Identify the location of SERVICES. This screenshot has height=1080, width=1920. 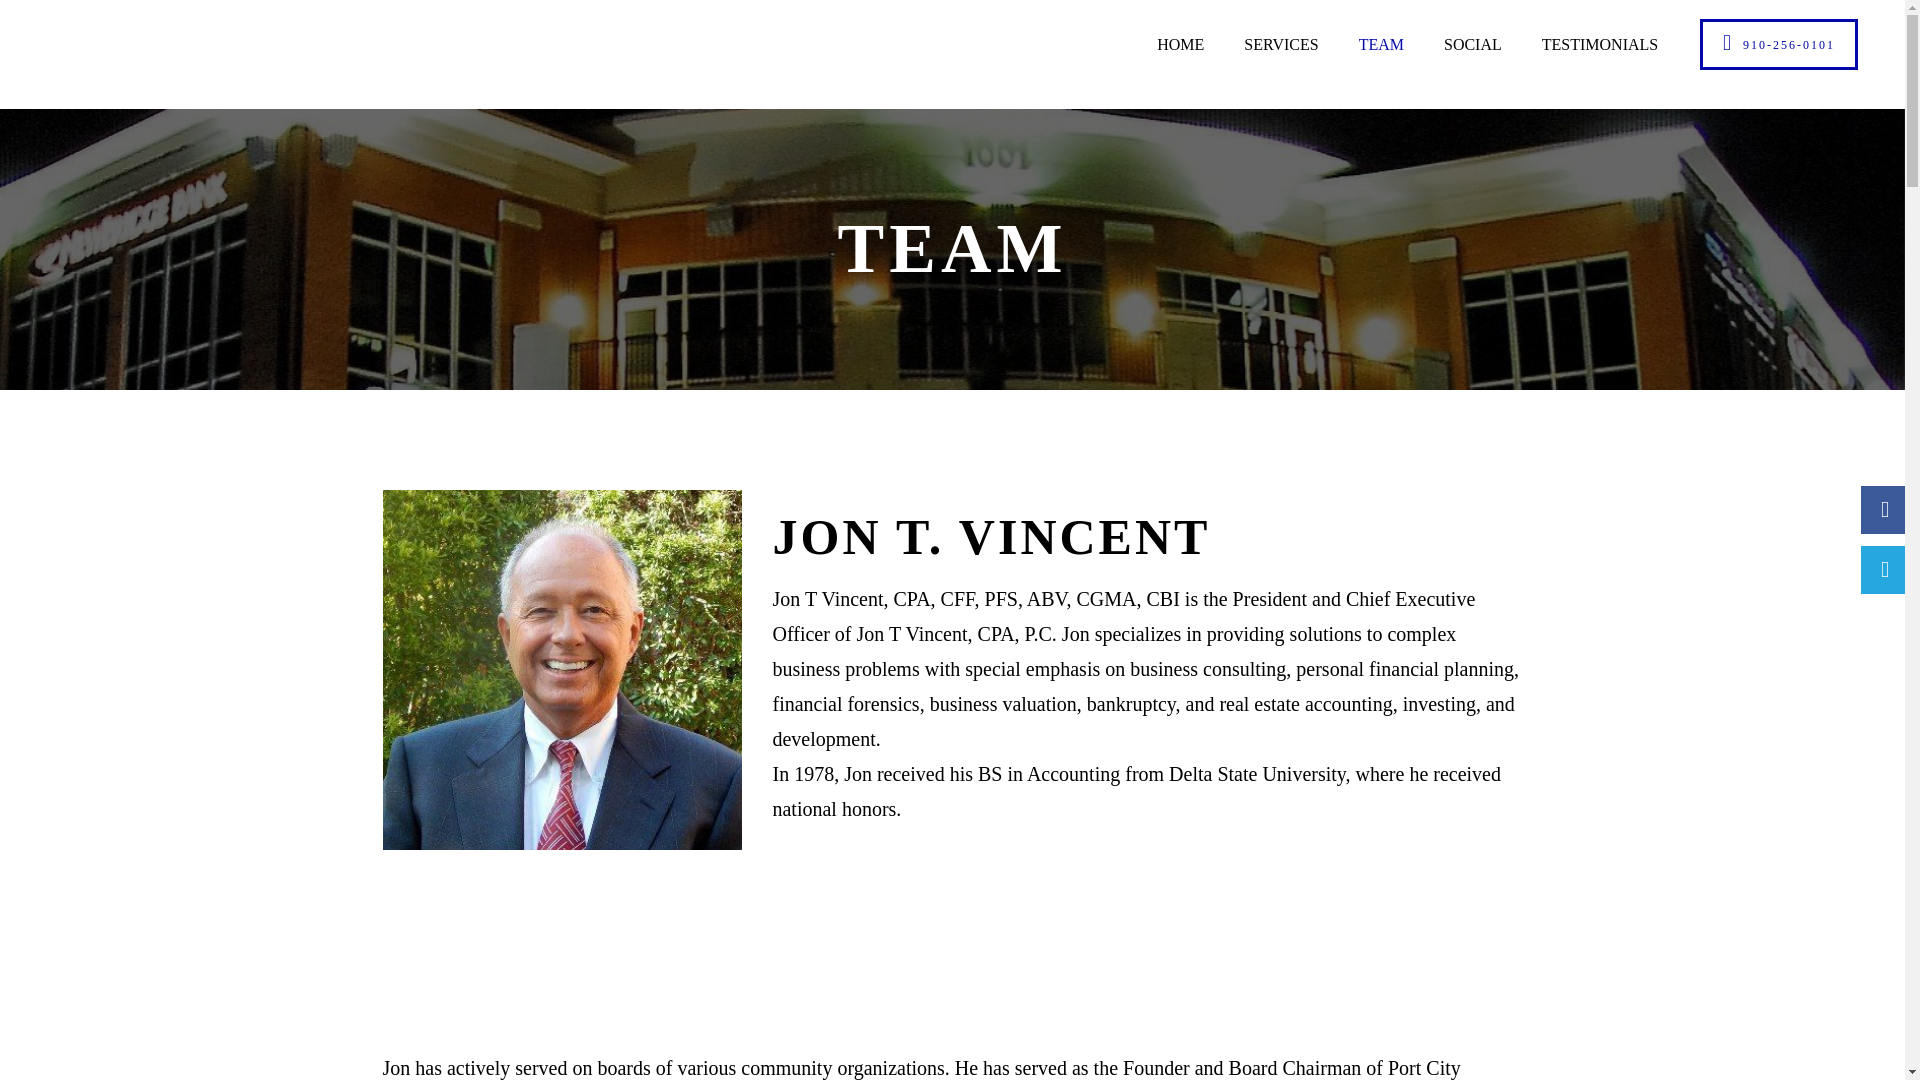
(1281, 44).